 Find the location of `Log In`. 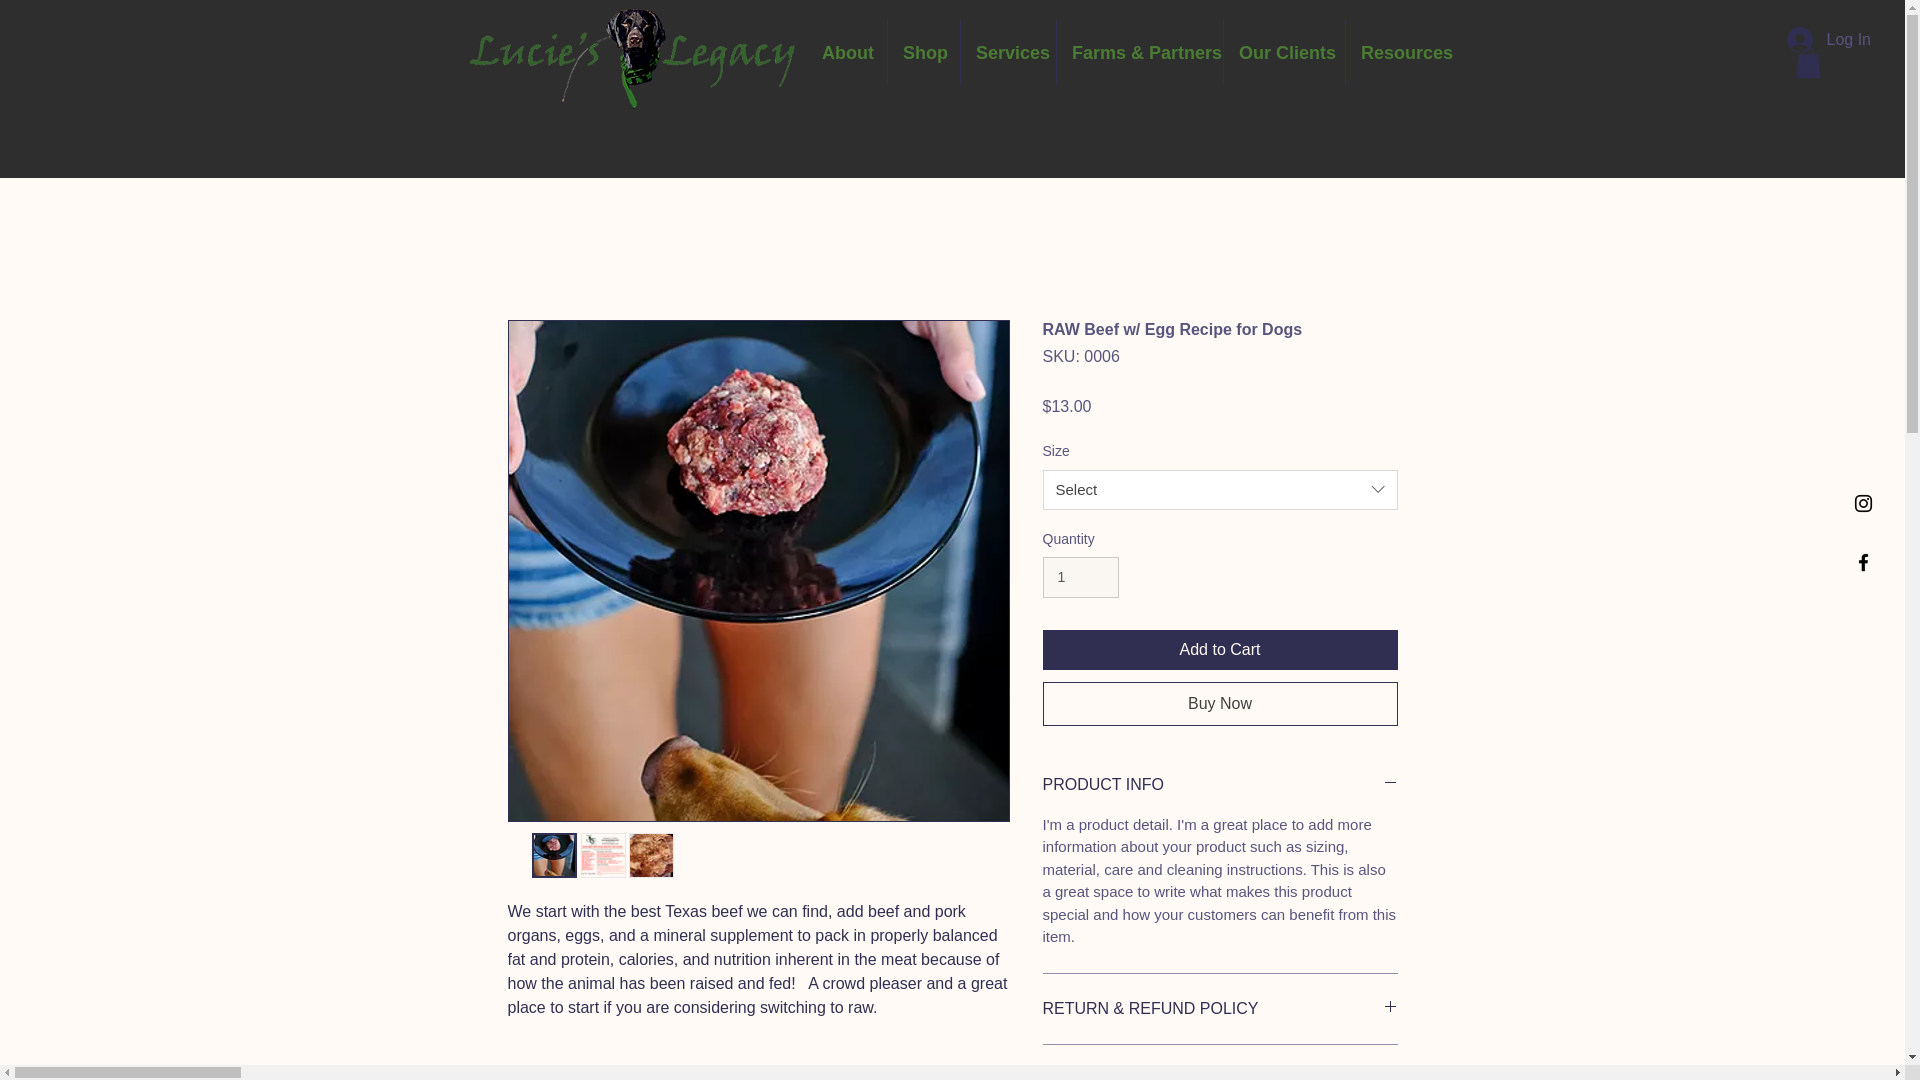

Log In is located at coordinates (1828, 40).